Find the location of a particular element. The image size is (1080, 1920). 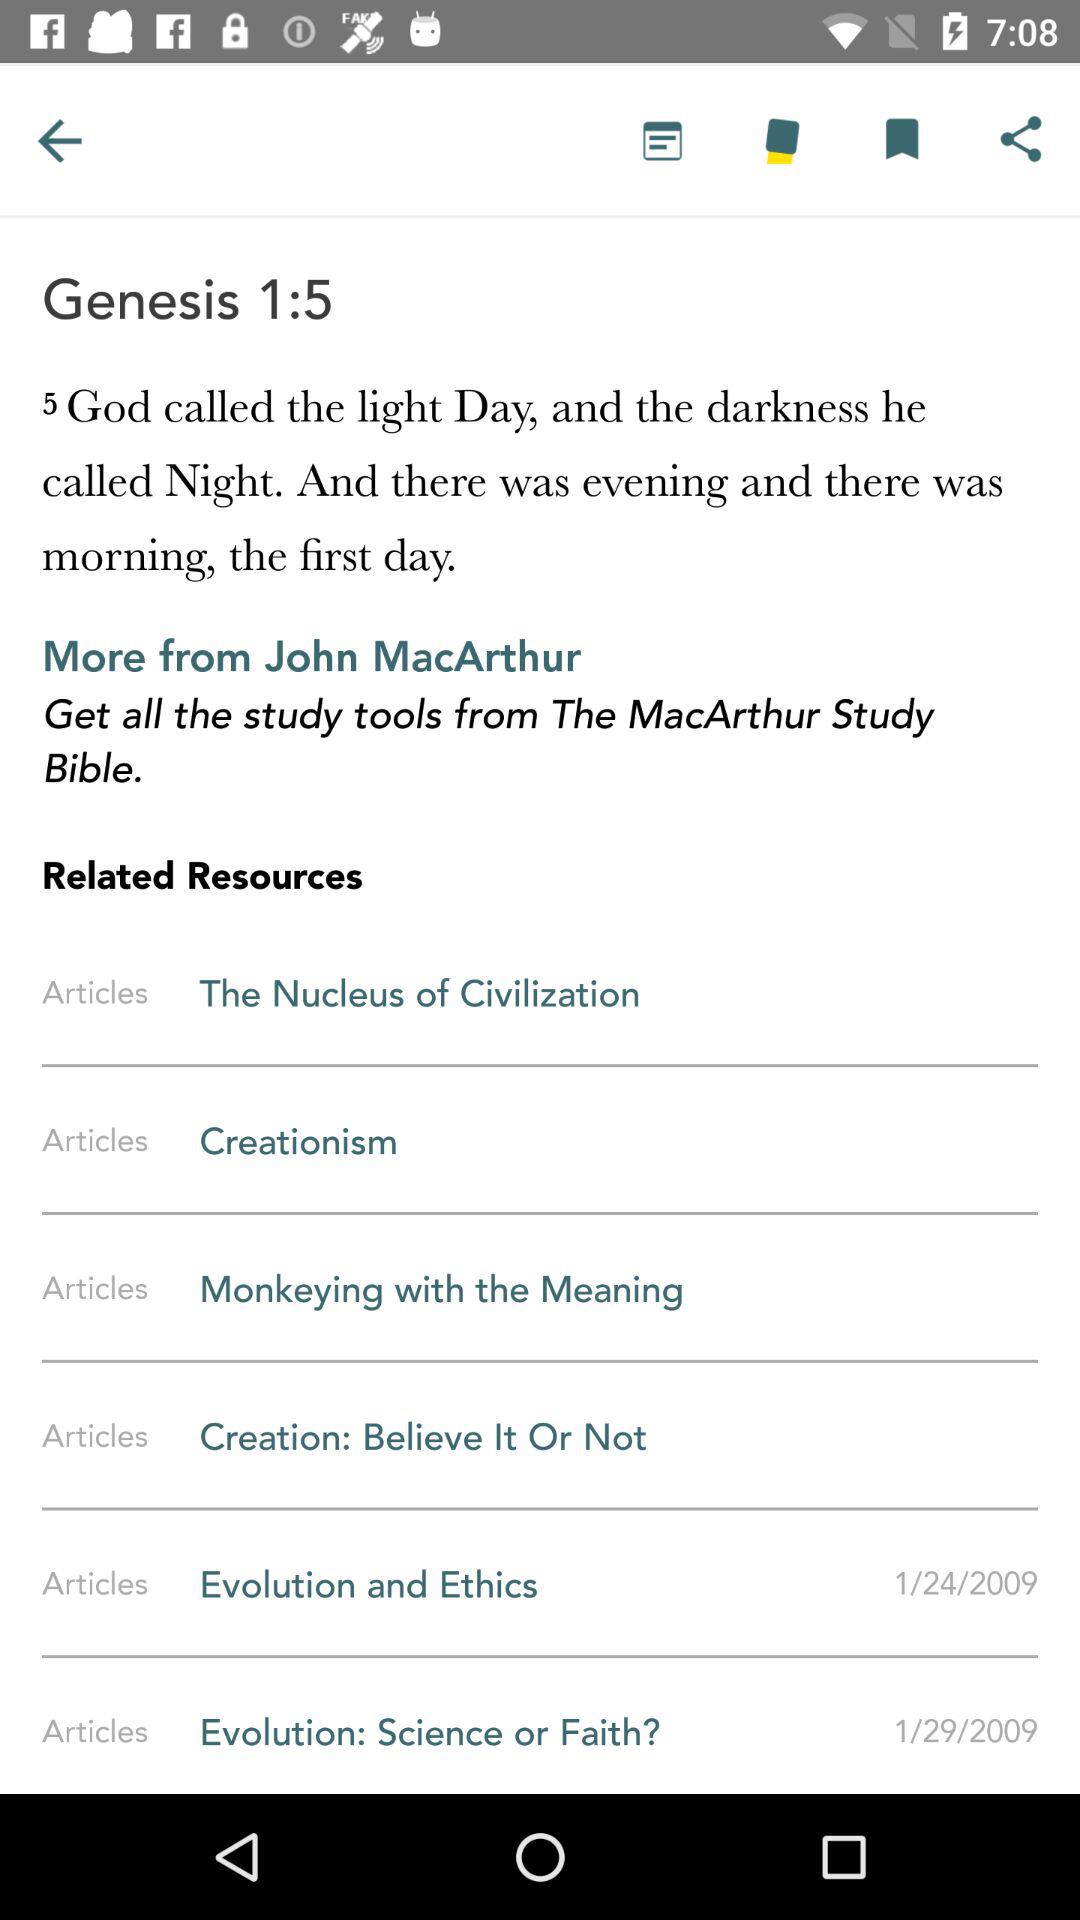

bookmark bible verse is located at coordinates (901, 140).